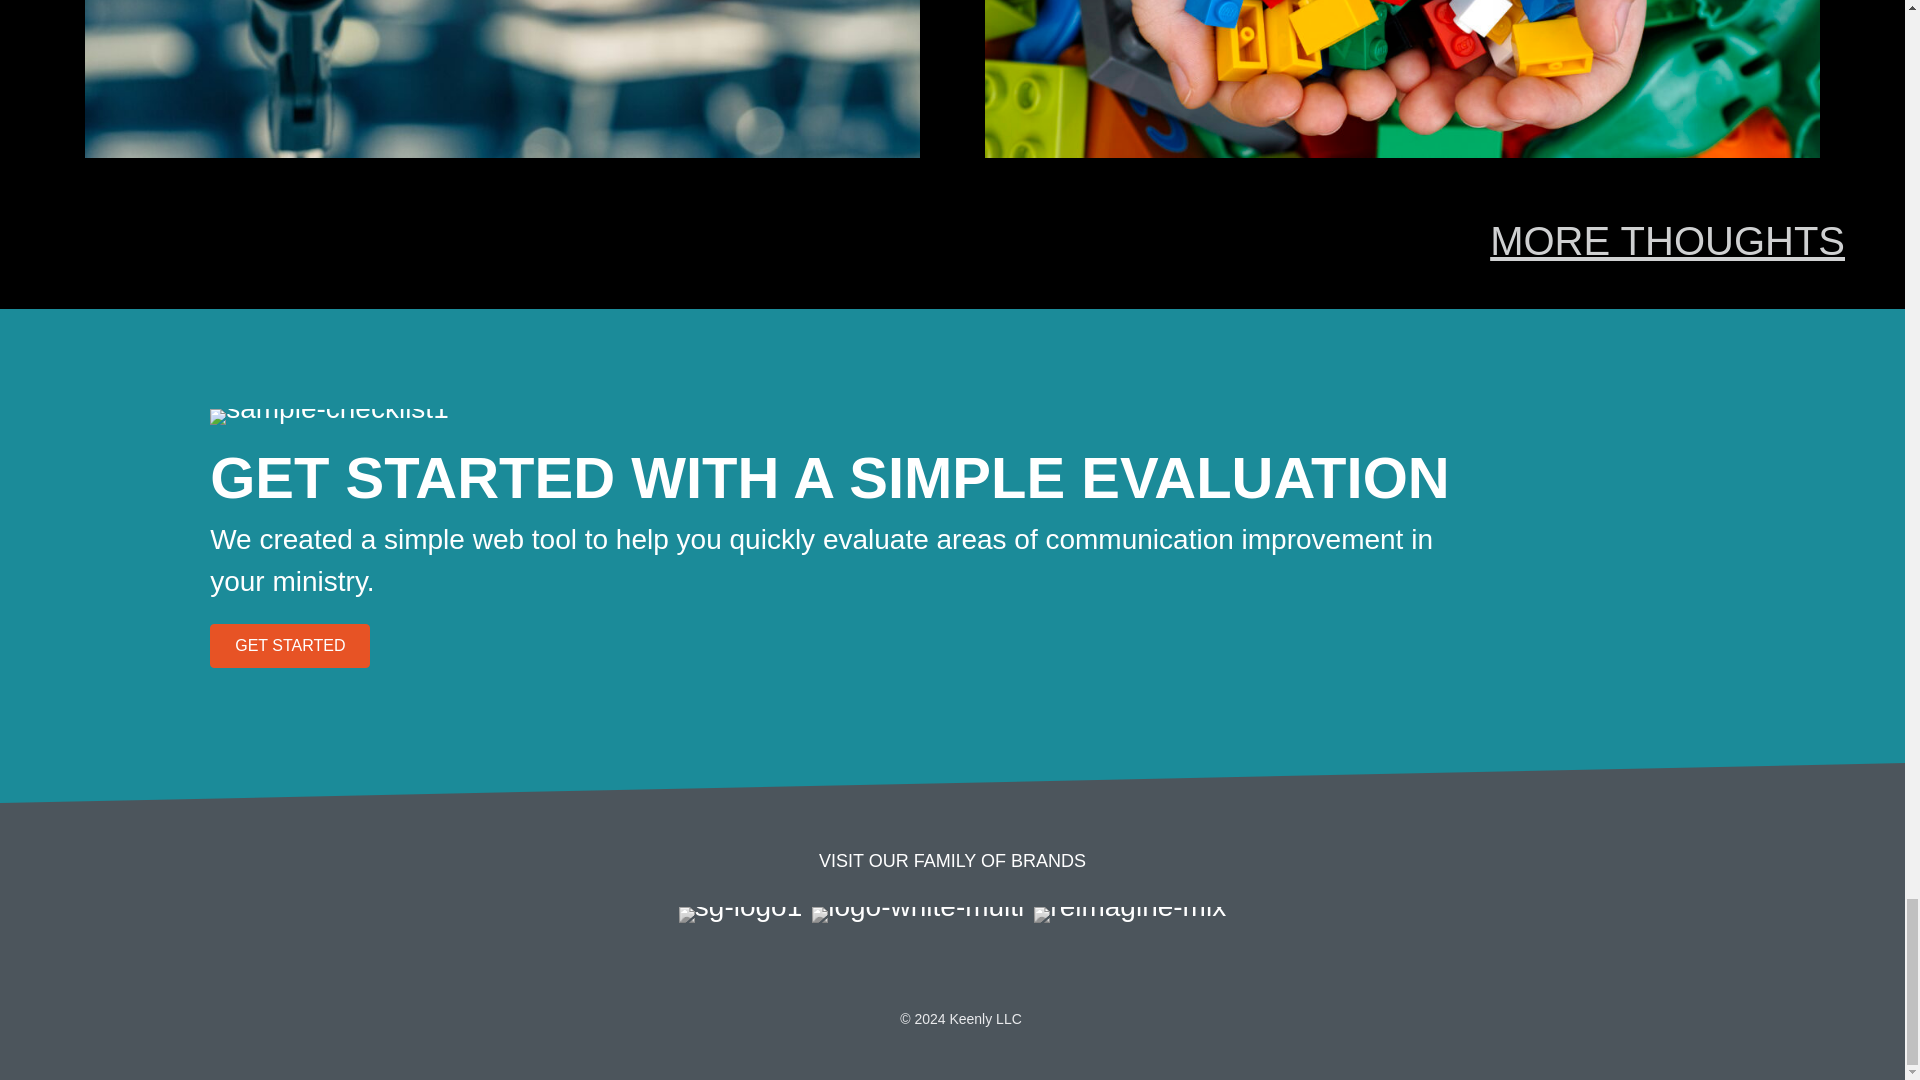  What do you see at coordinates (290, 646) in the screenshot?
I see `GET STARTED` at bounding box center [290, 646].